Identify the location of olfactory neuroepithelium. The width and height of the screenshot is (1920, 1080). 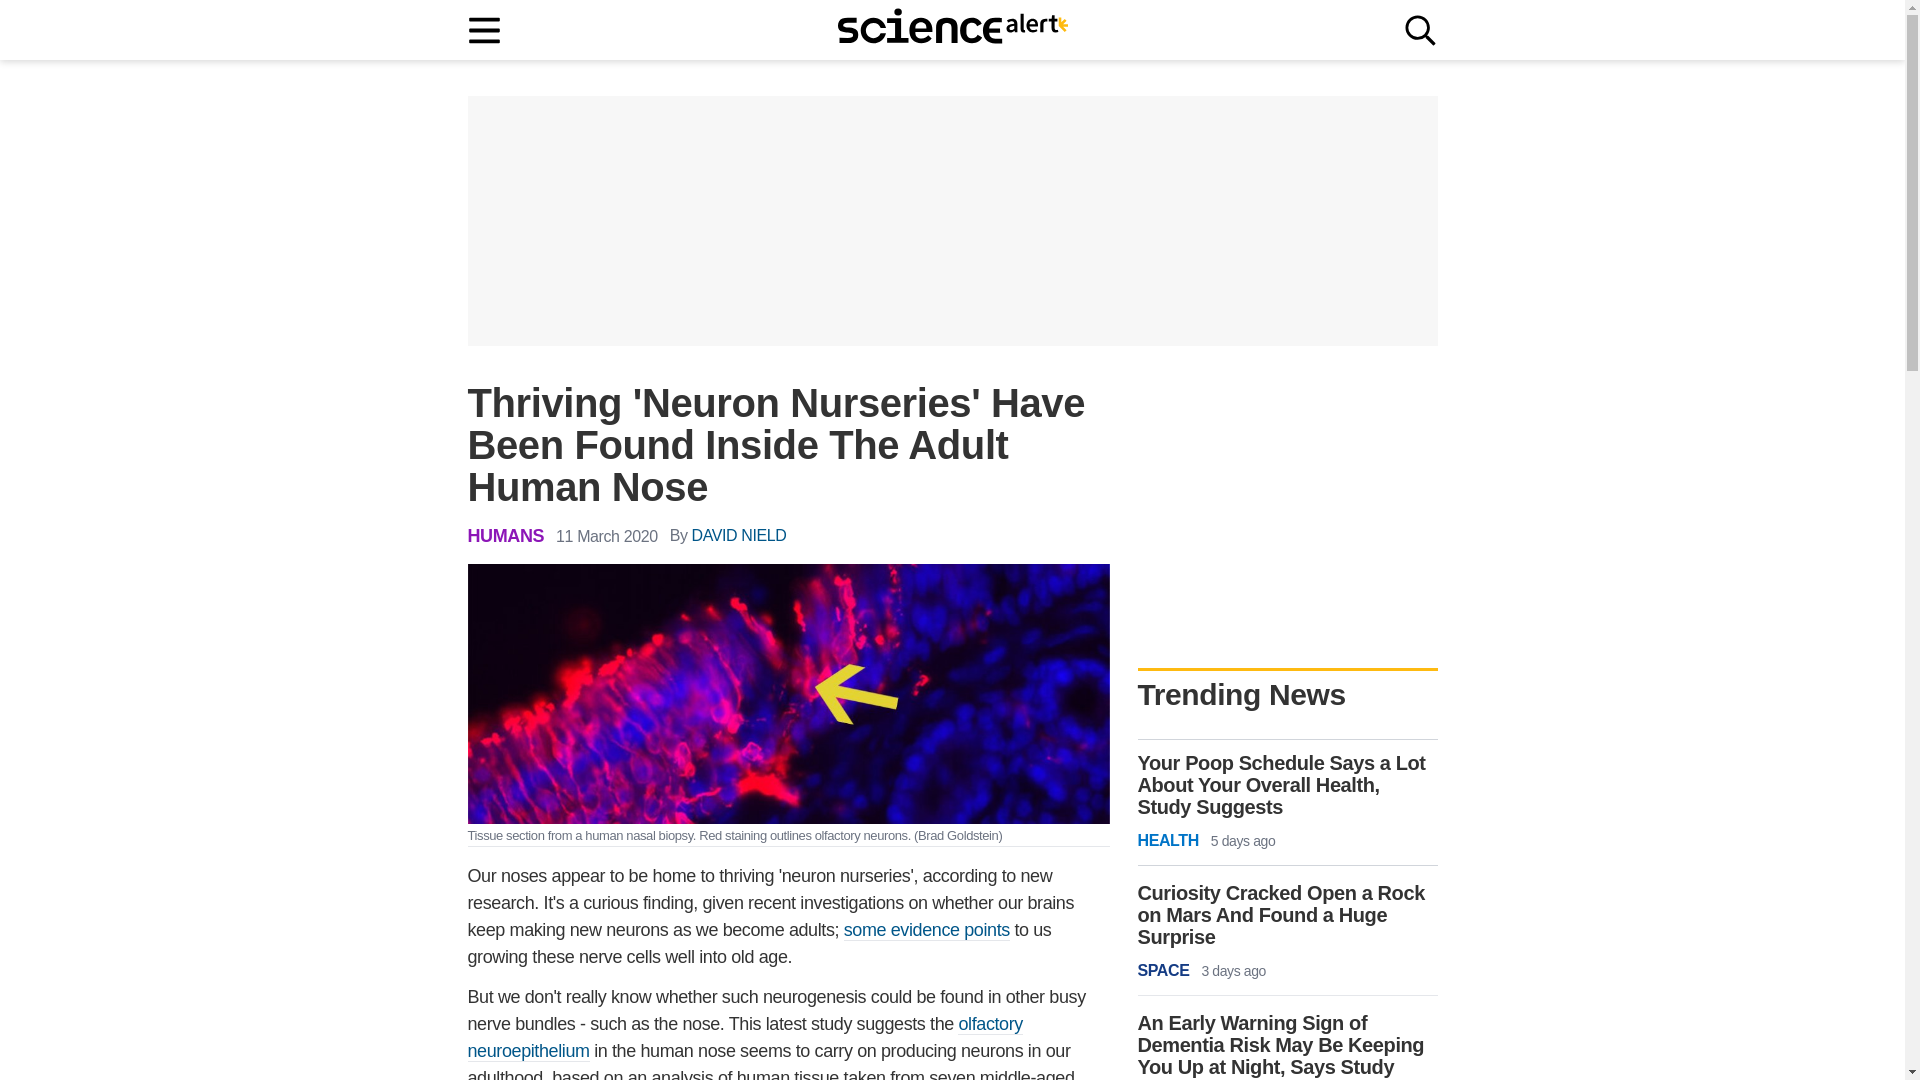
(746, 1038).